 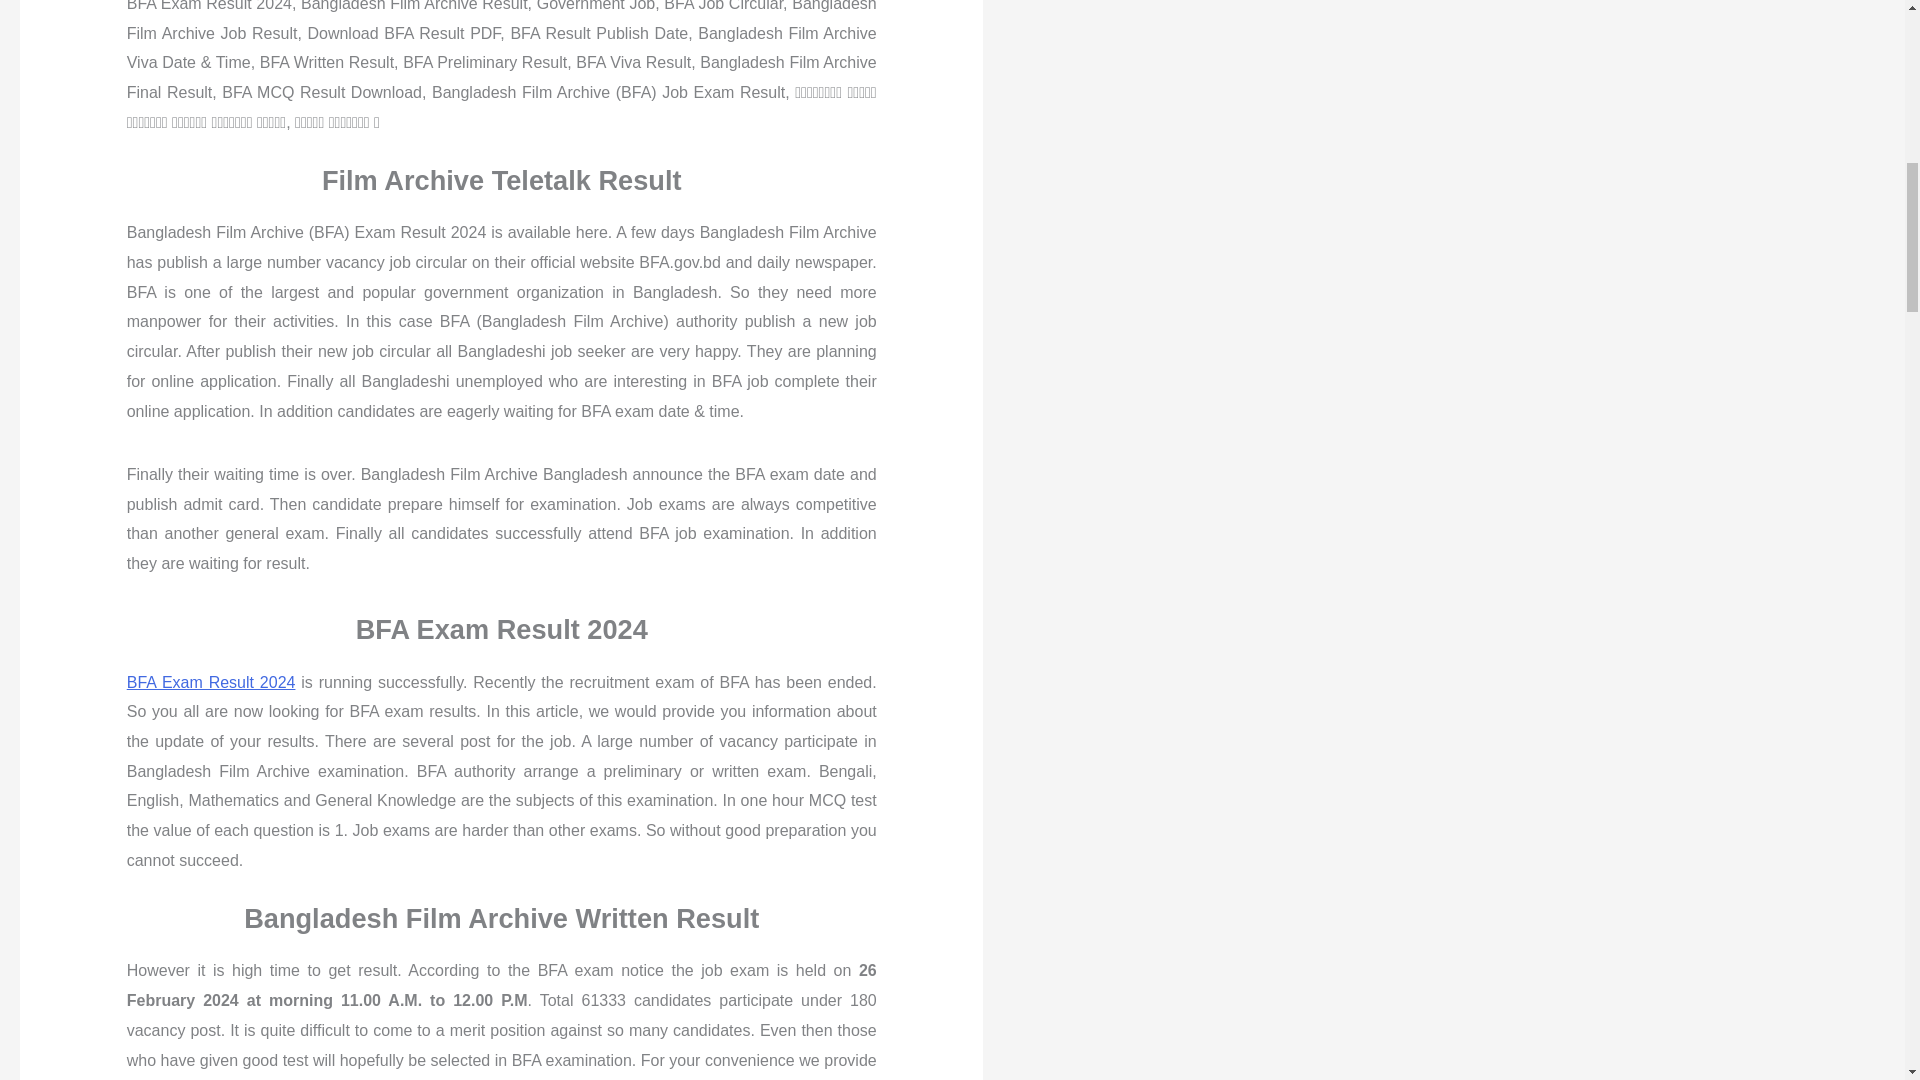 What do you see at coordinates (210, 682) in the screenshot?
I see `BFA Exam Result 2024` at bounding box center [210, 682].